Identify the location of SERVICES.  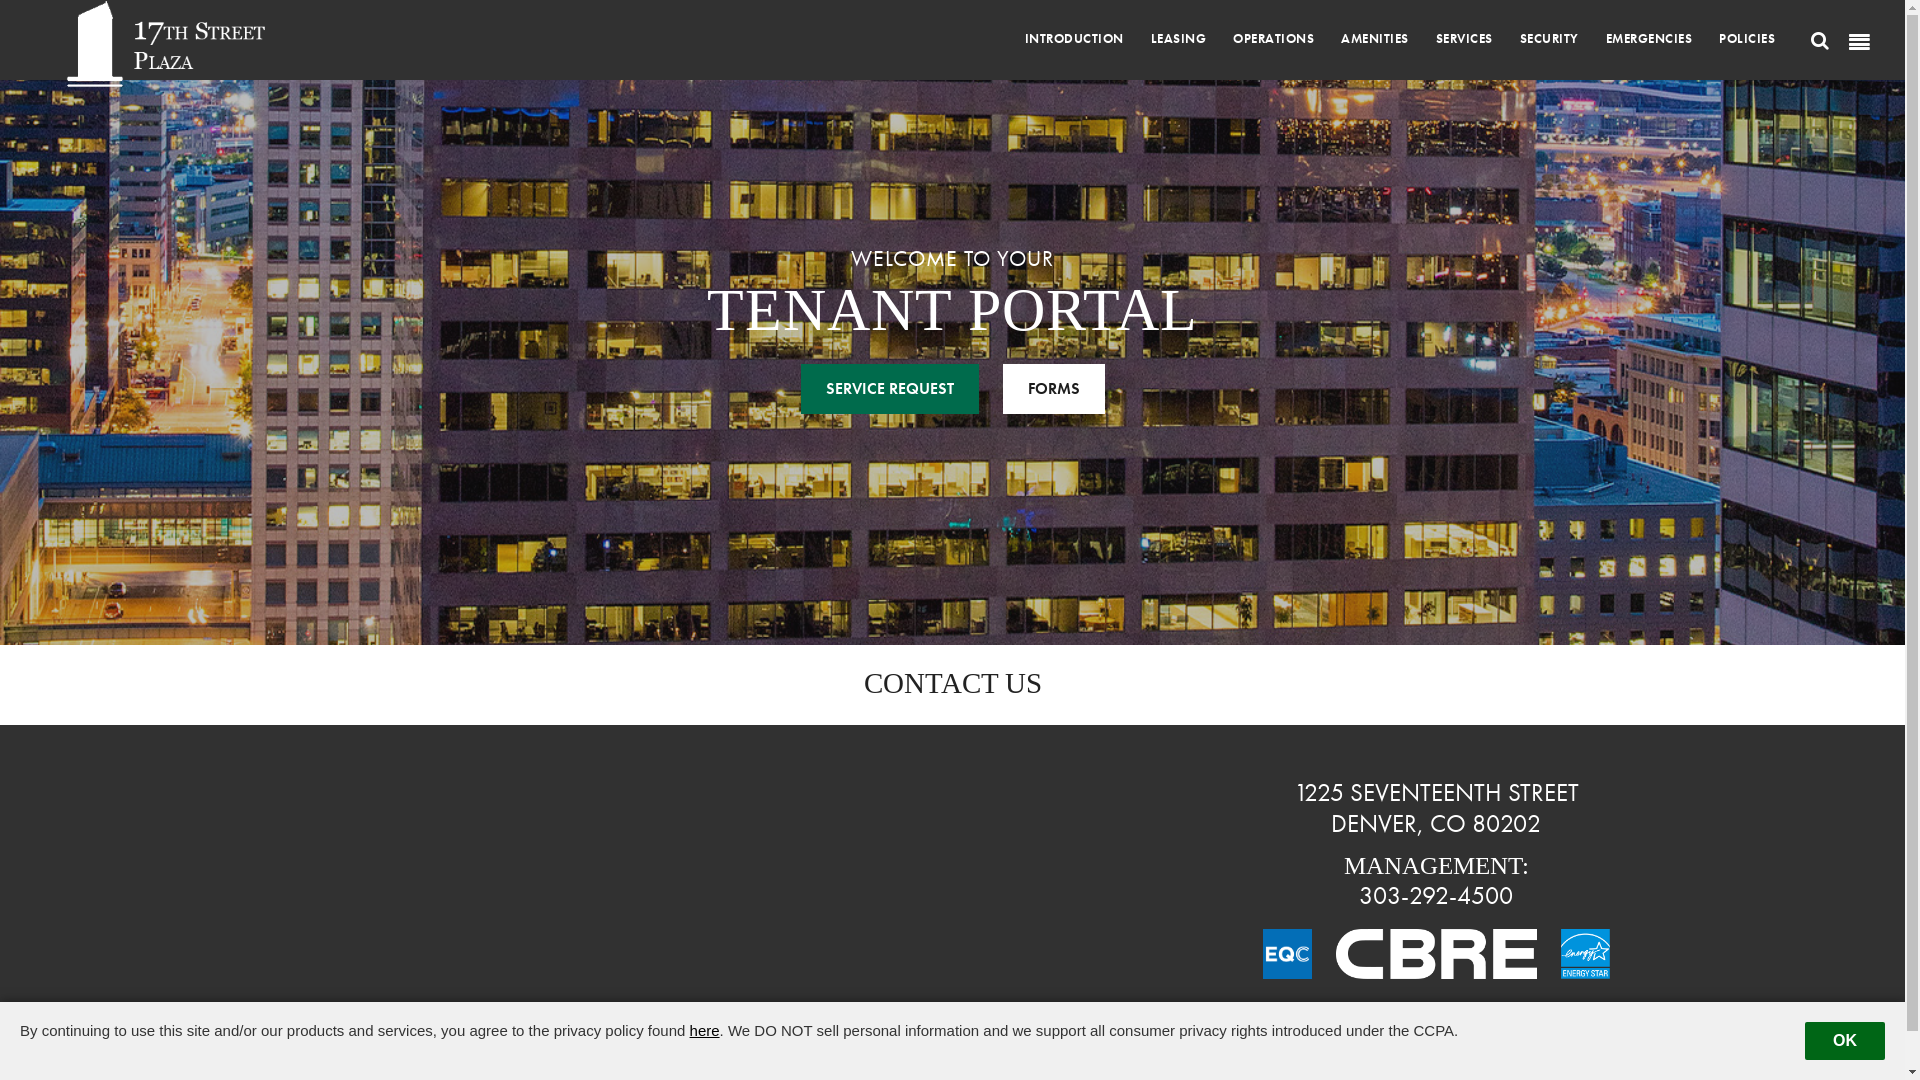
(1464, 38).